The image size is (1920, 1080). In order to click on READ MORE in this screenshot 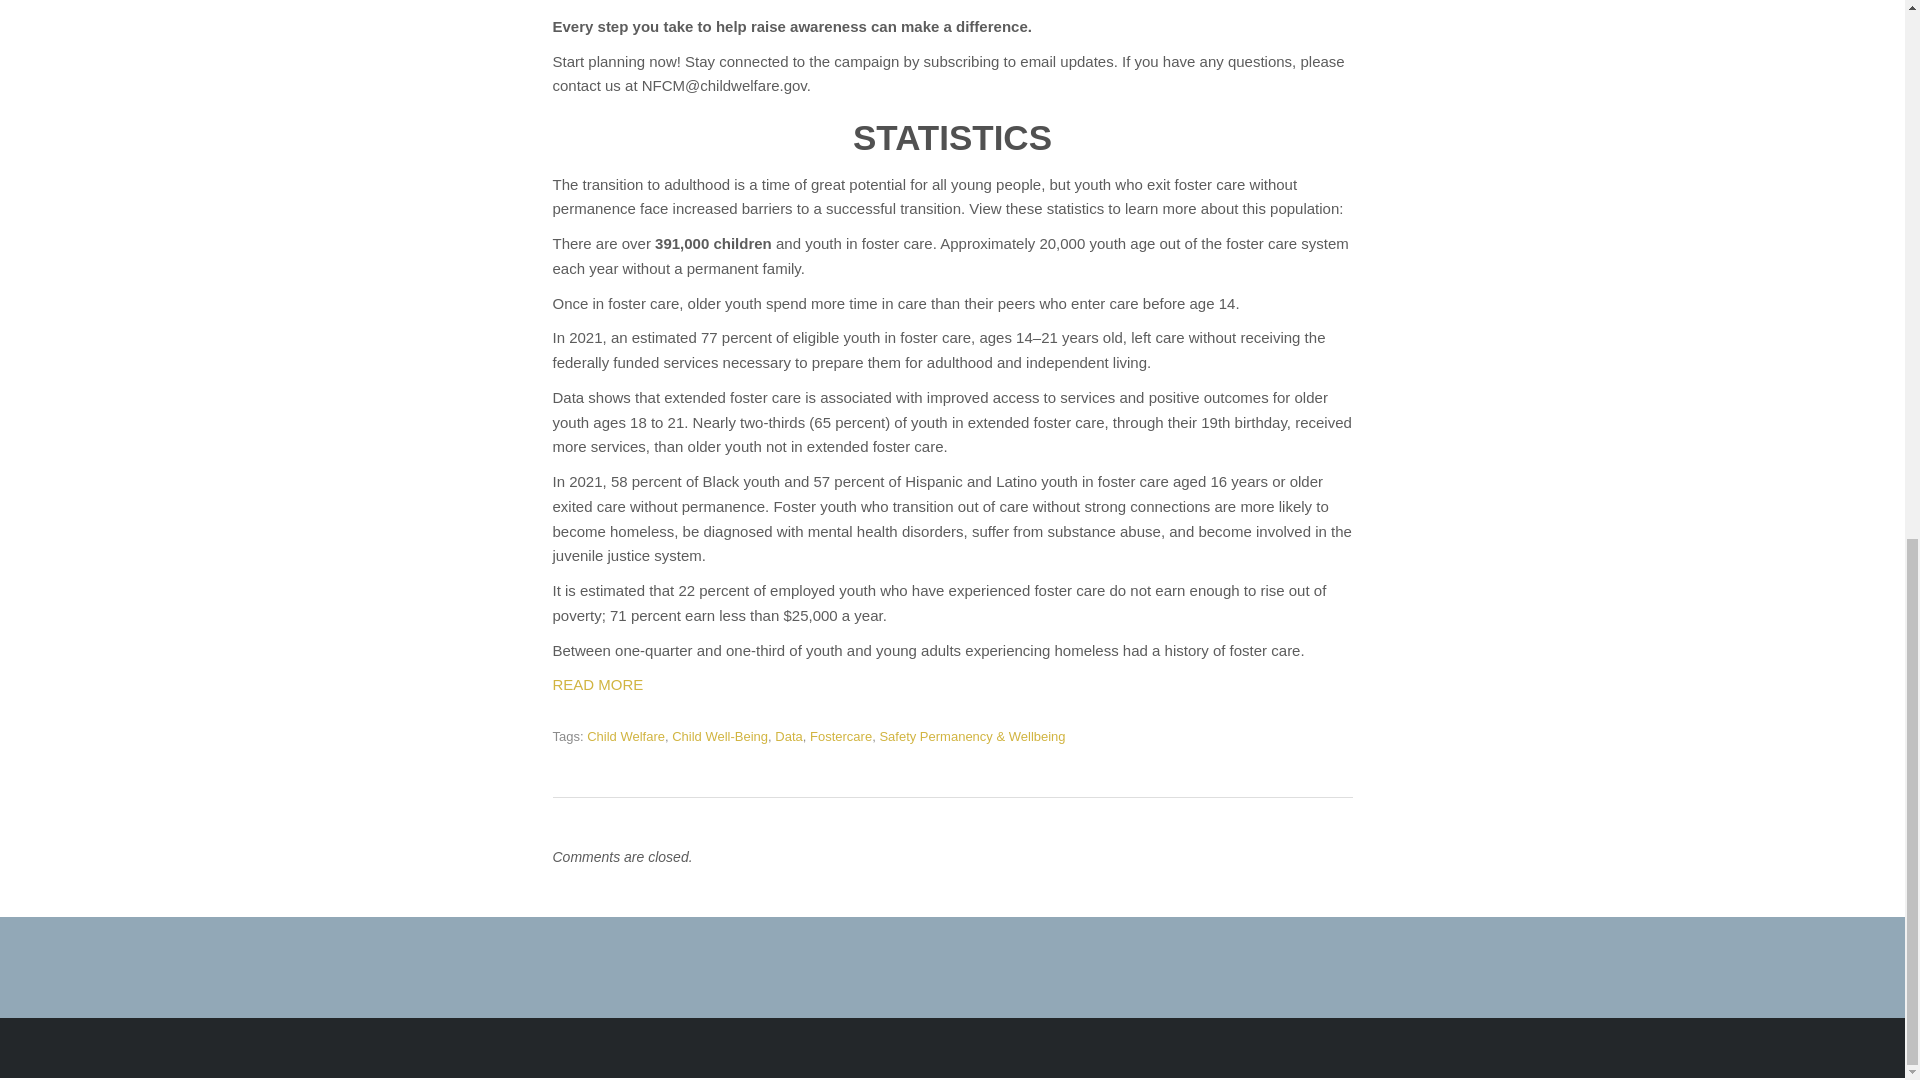, I will do `click(598, 684)`.